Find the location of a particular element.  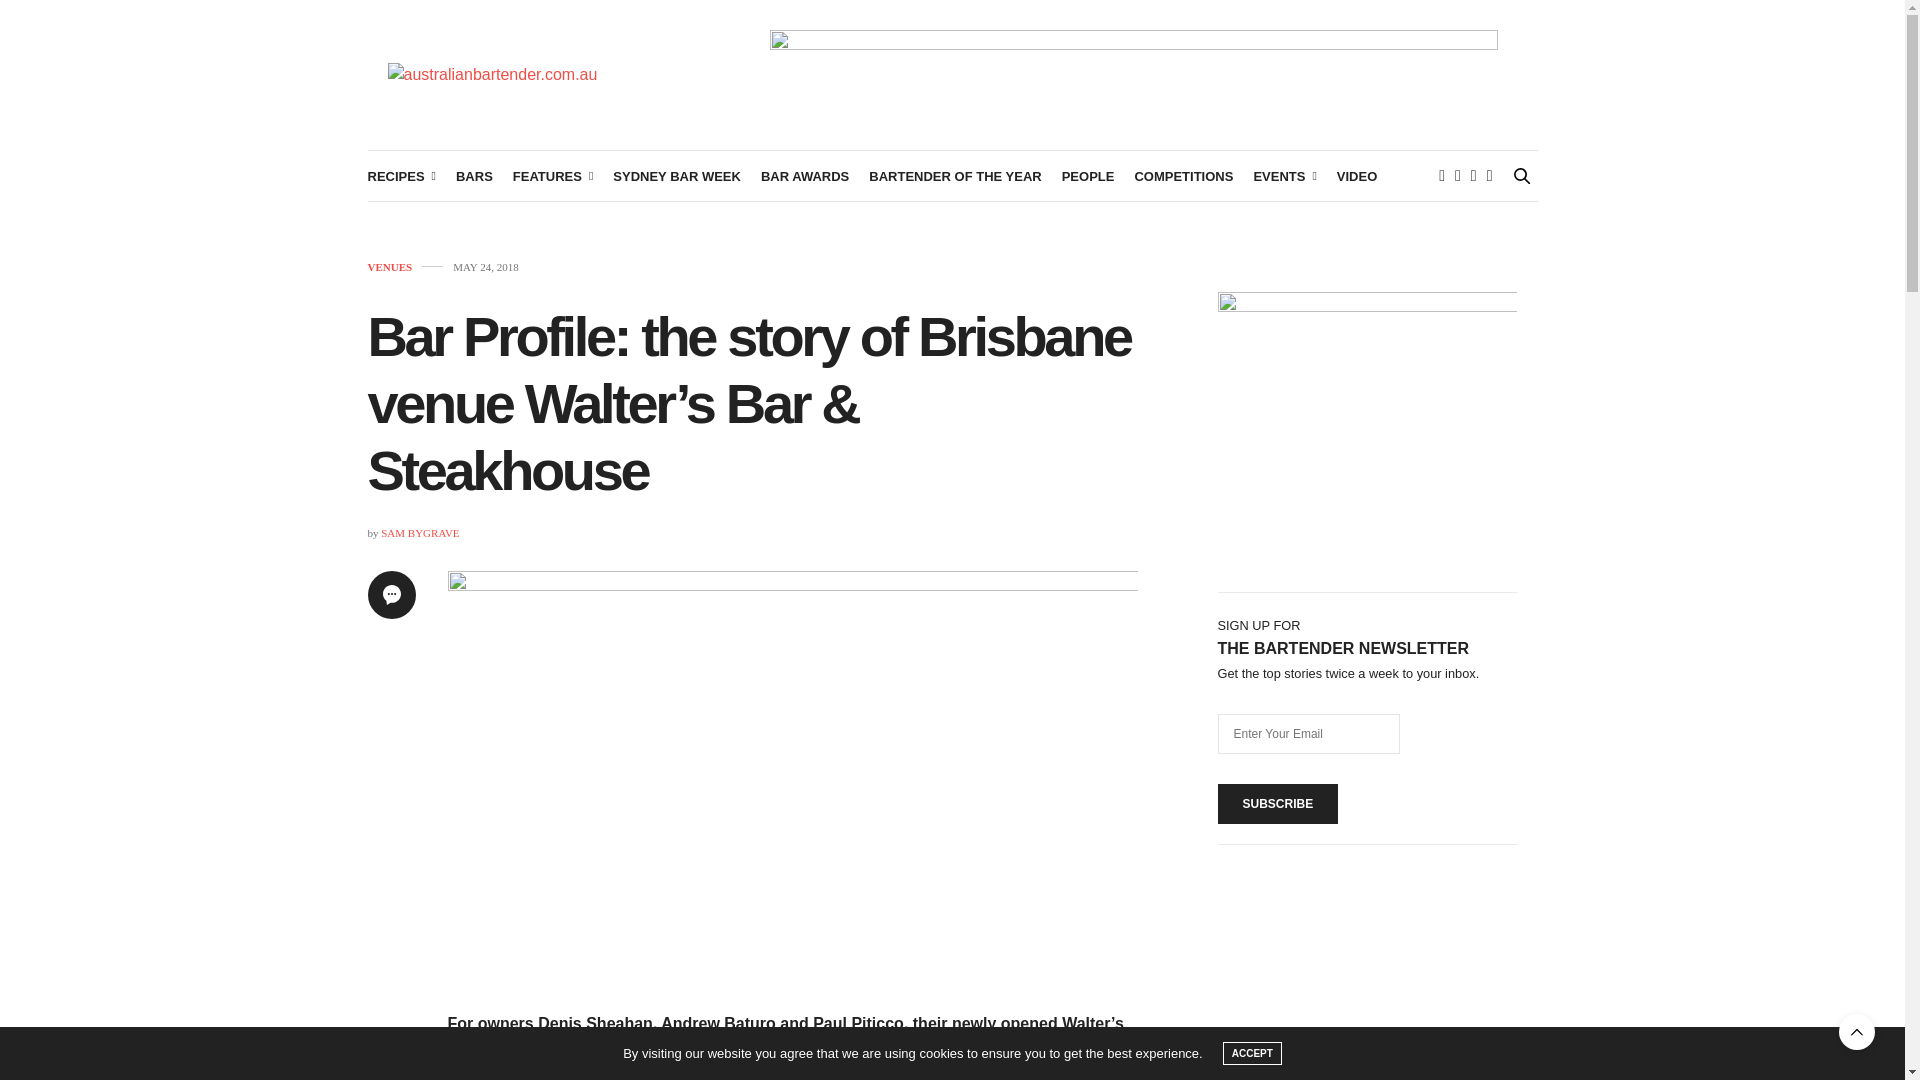

australianbartender.com.au is located at coordinates (492, 74).